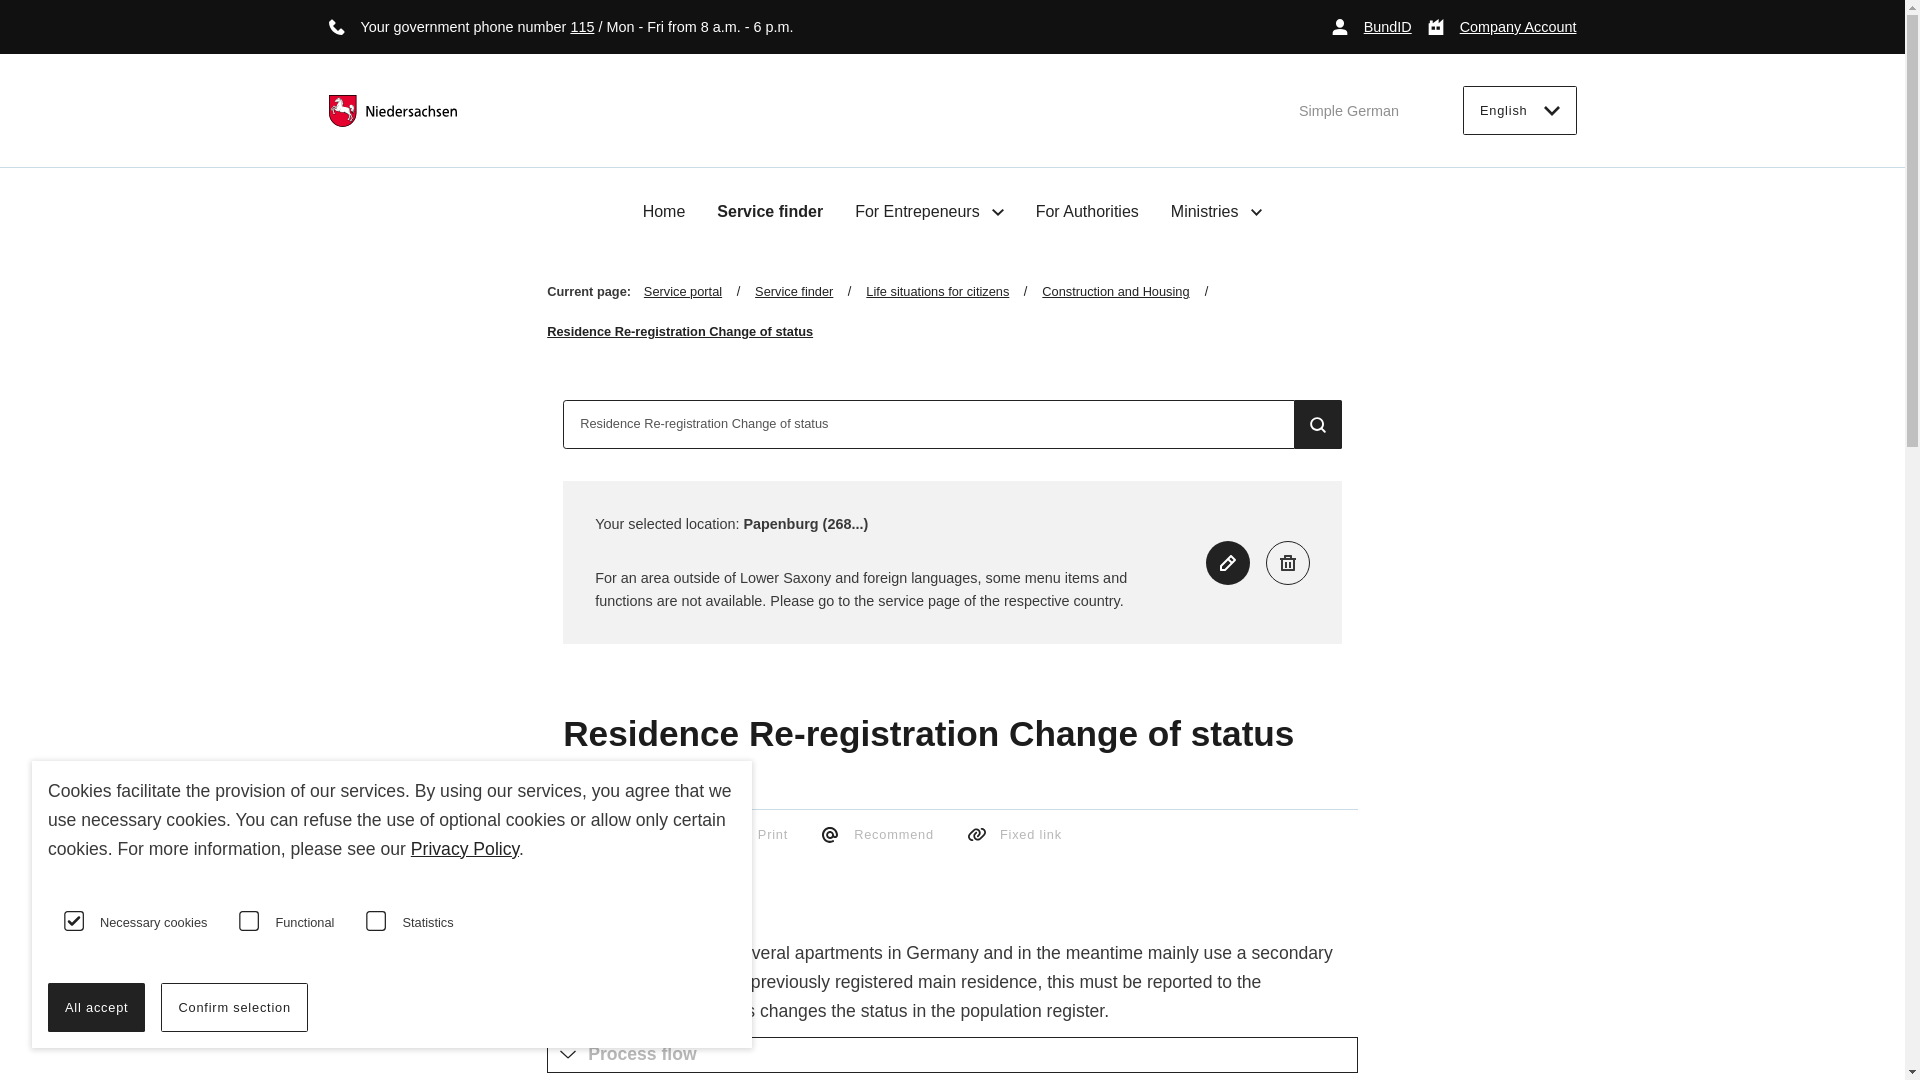 This screenshot has width=1920, height=1080. Describe the element at coordinates (929, 211) in the screenshot. I see `For Entrepeneurs` at that location.